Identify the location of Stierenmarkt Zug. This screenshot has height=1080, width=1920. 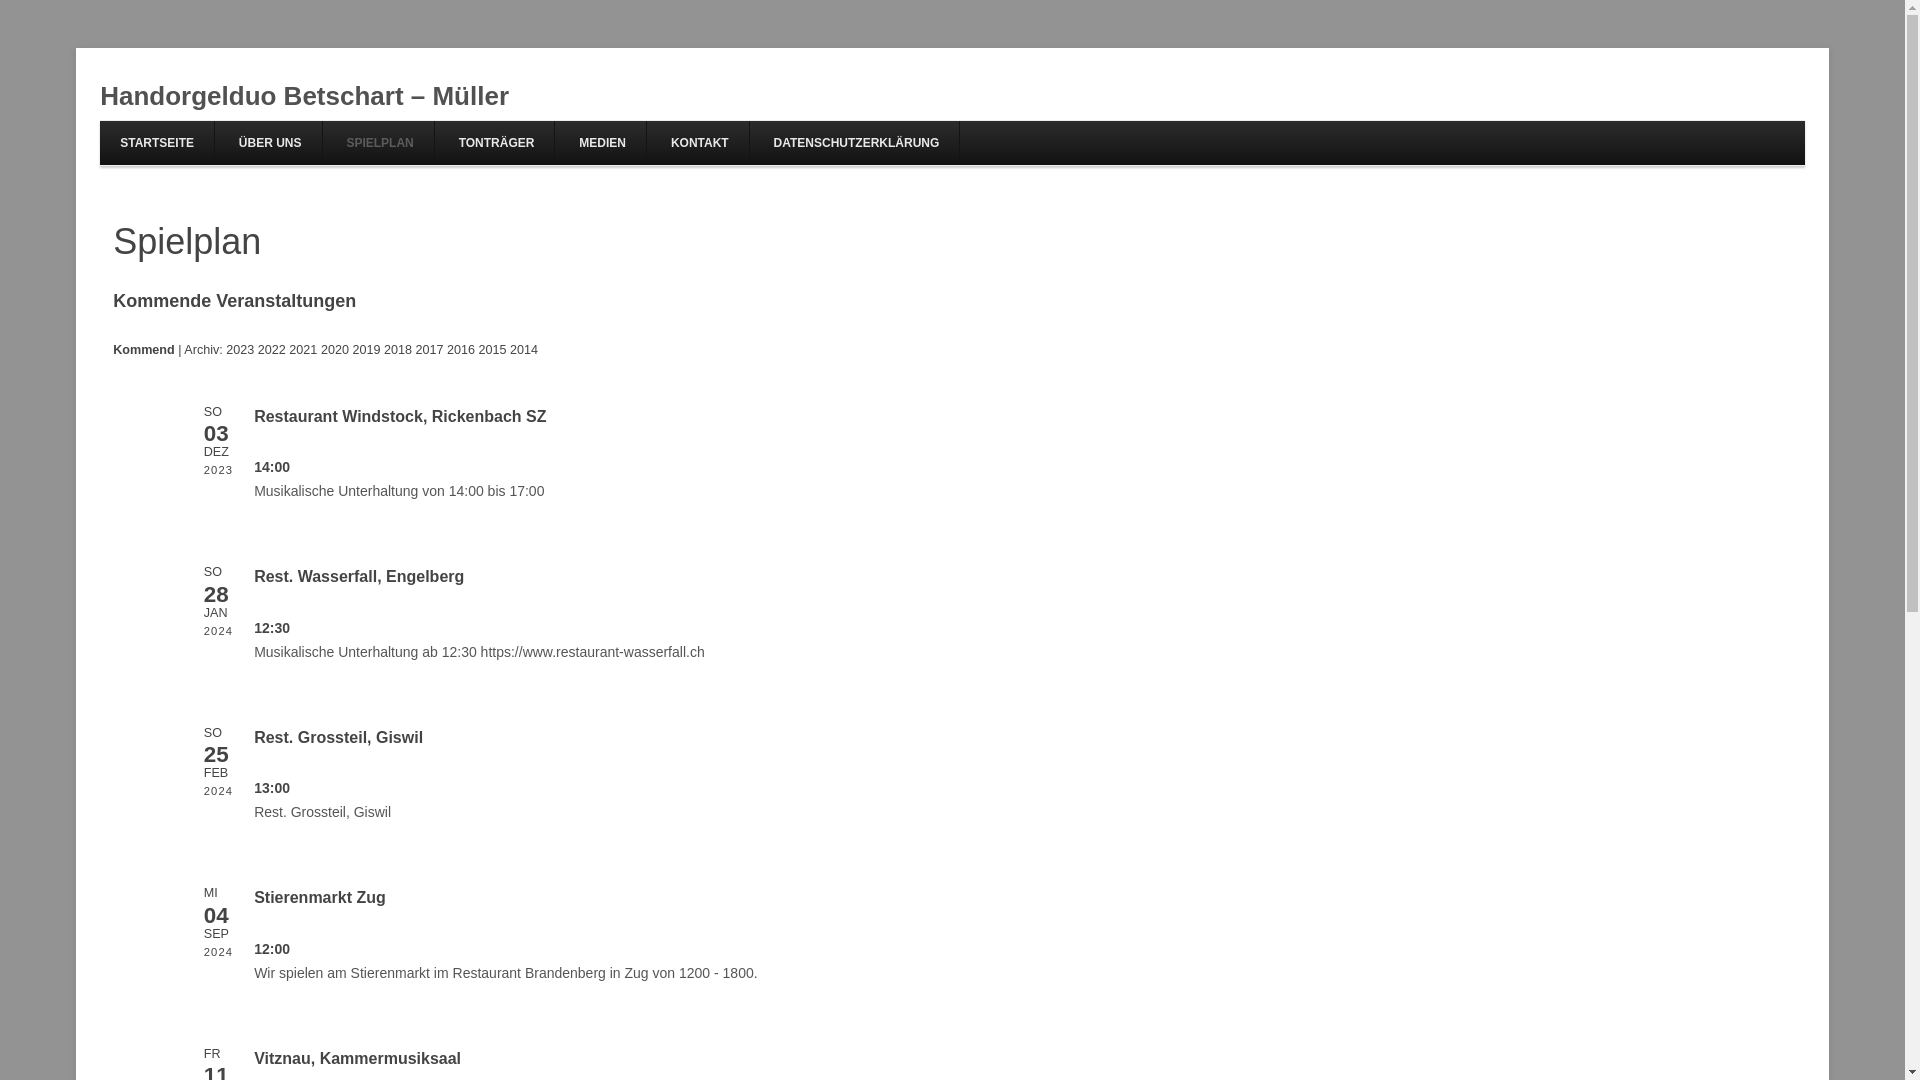
(320, 898).